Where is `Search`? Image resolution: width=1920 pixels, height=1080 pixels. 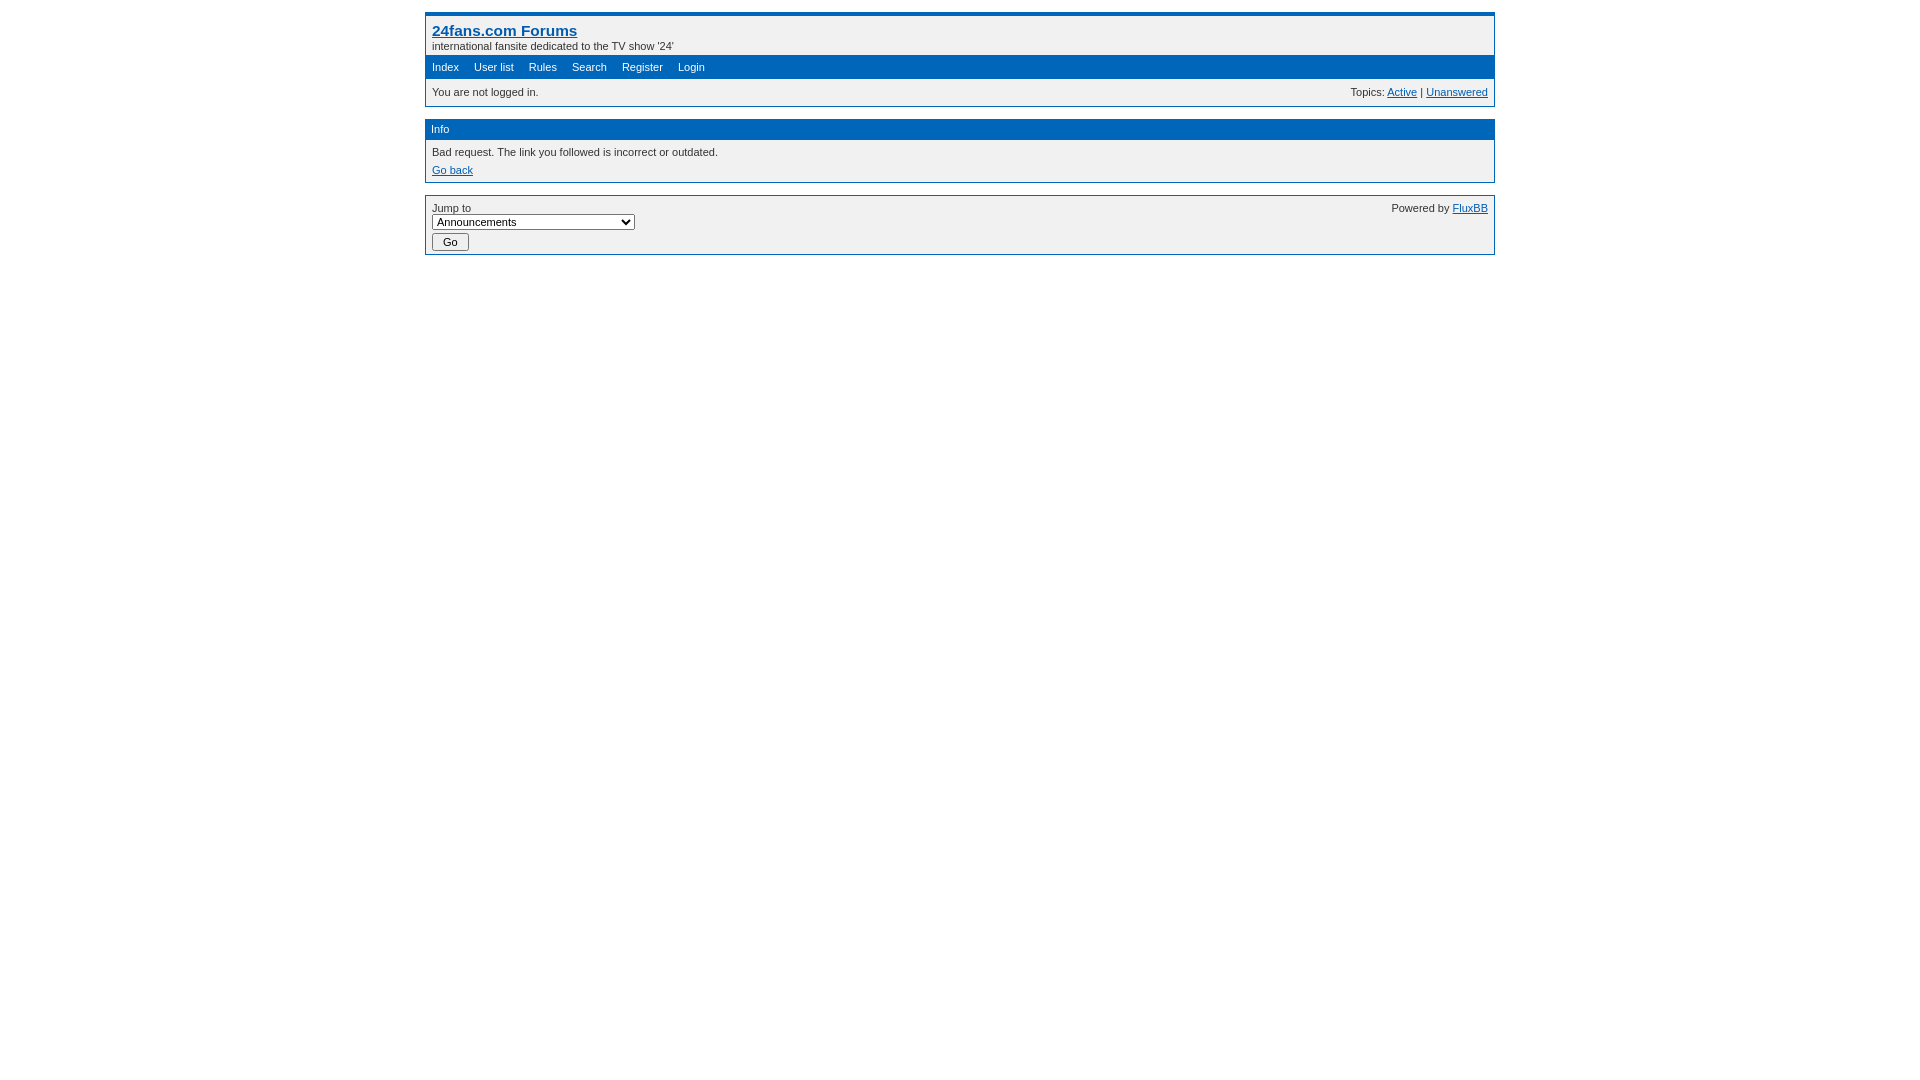
Search is located at coordinates (590, 67).